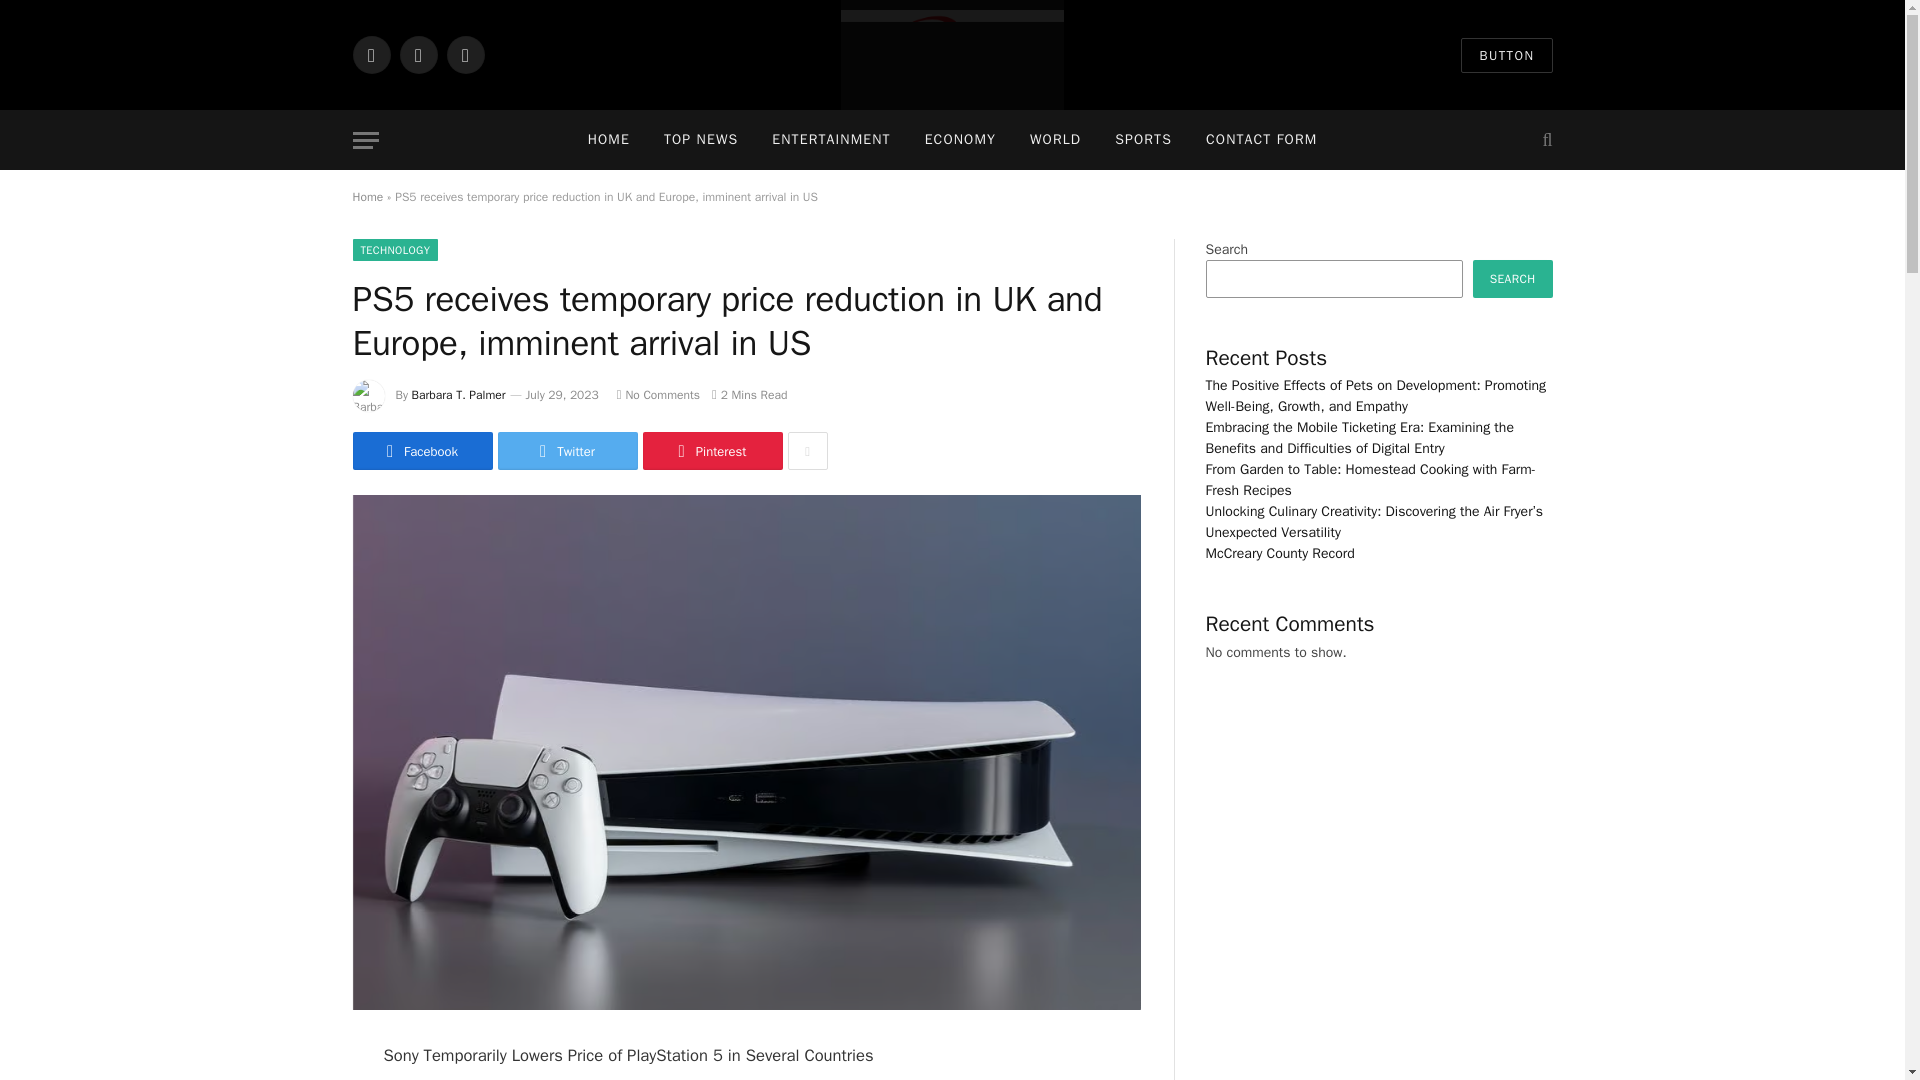 The image size is (1920, 1080). I want to click on Facebook, so click(421, 450).